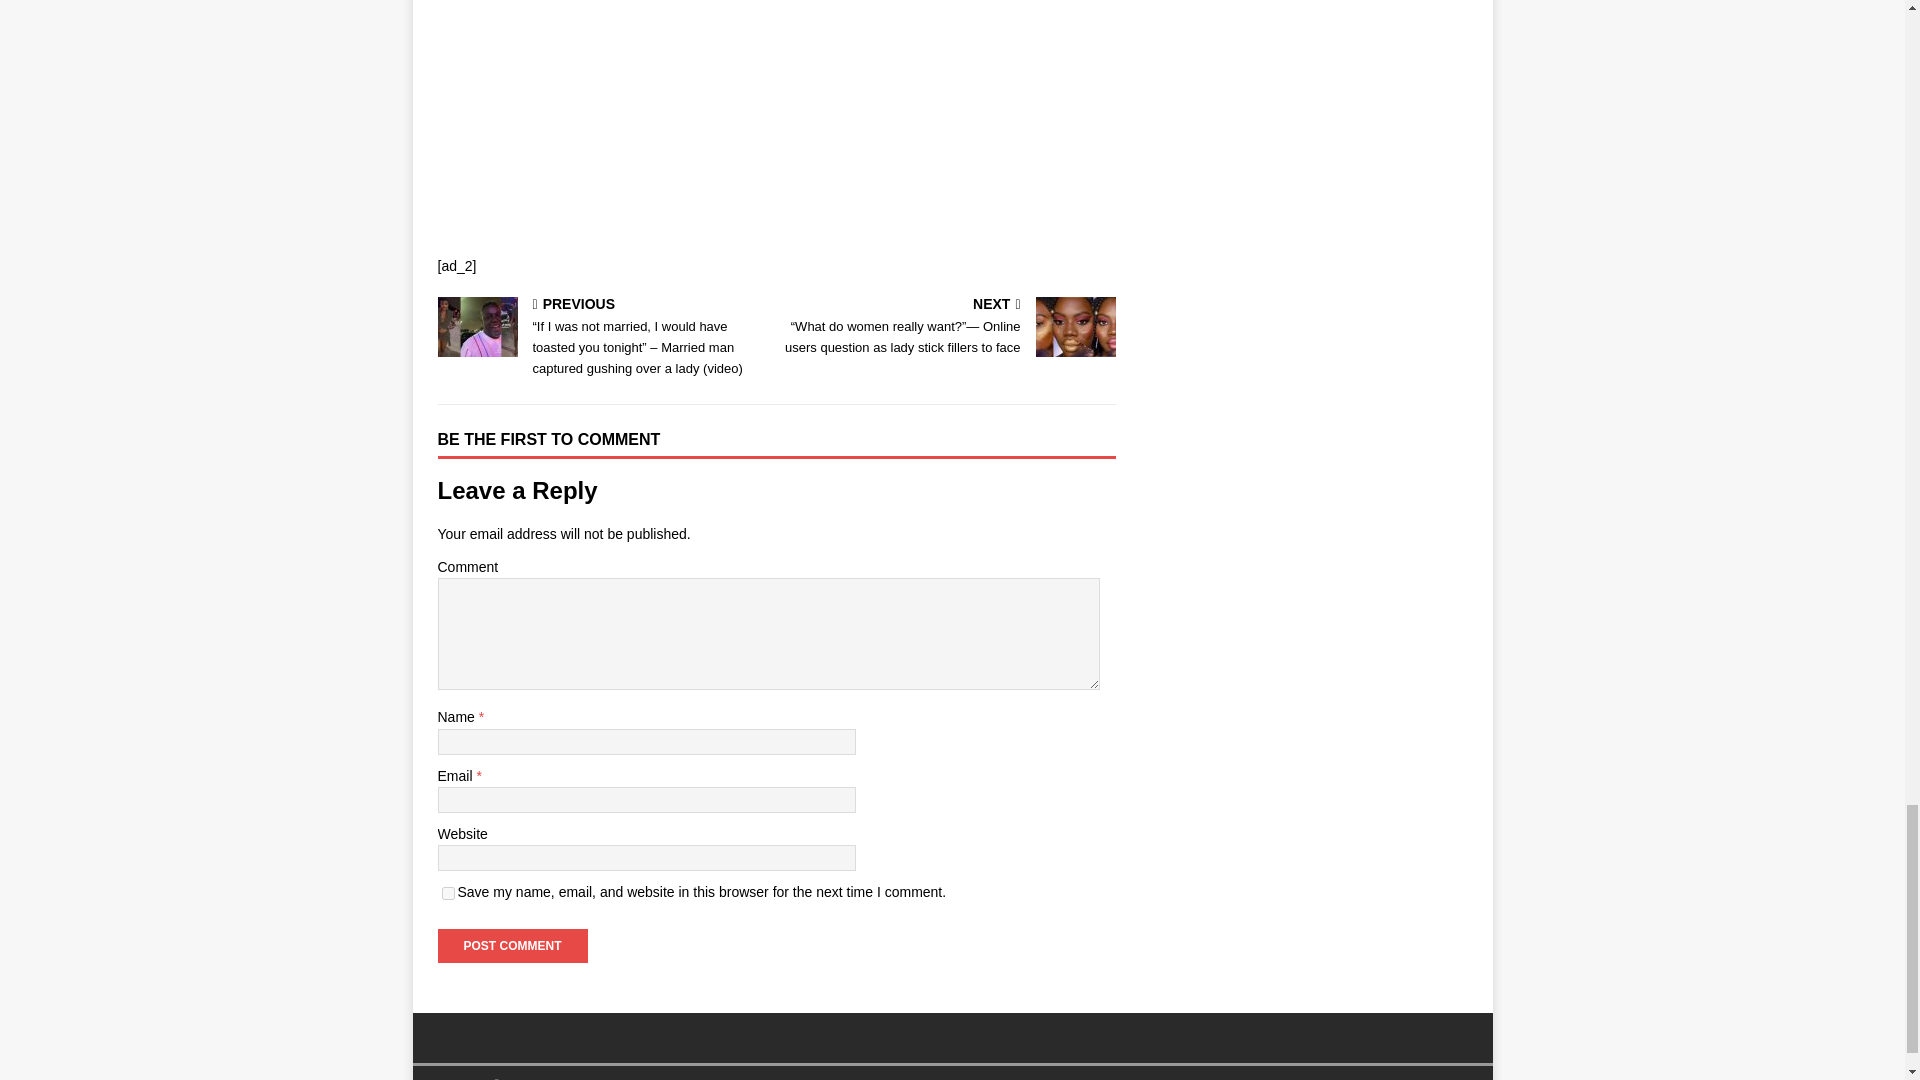 The height and width of the screenshot is (1080, 1920). I want to click on VideoPress Video Player, so click(585, 91).